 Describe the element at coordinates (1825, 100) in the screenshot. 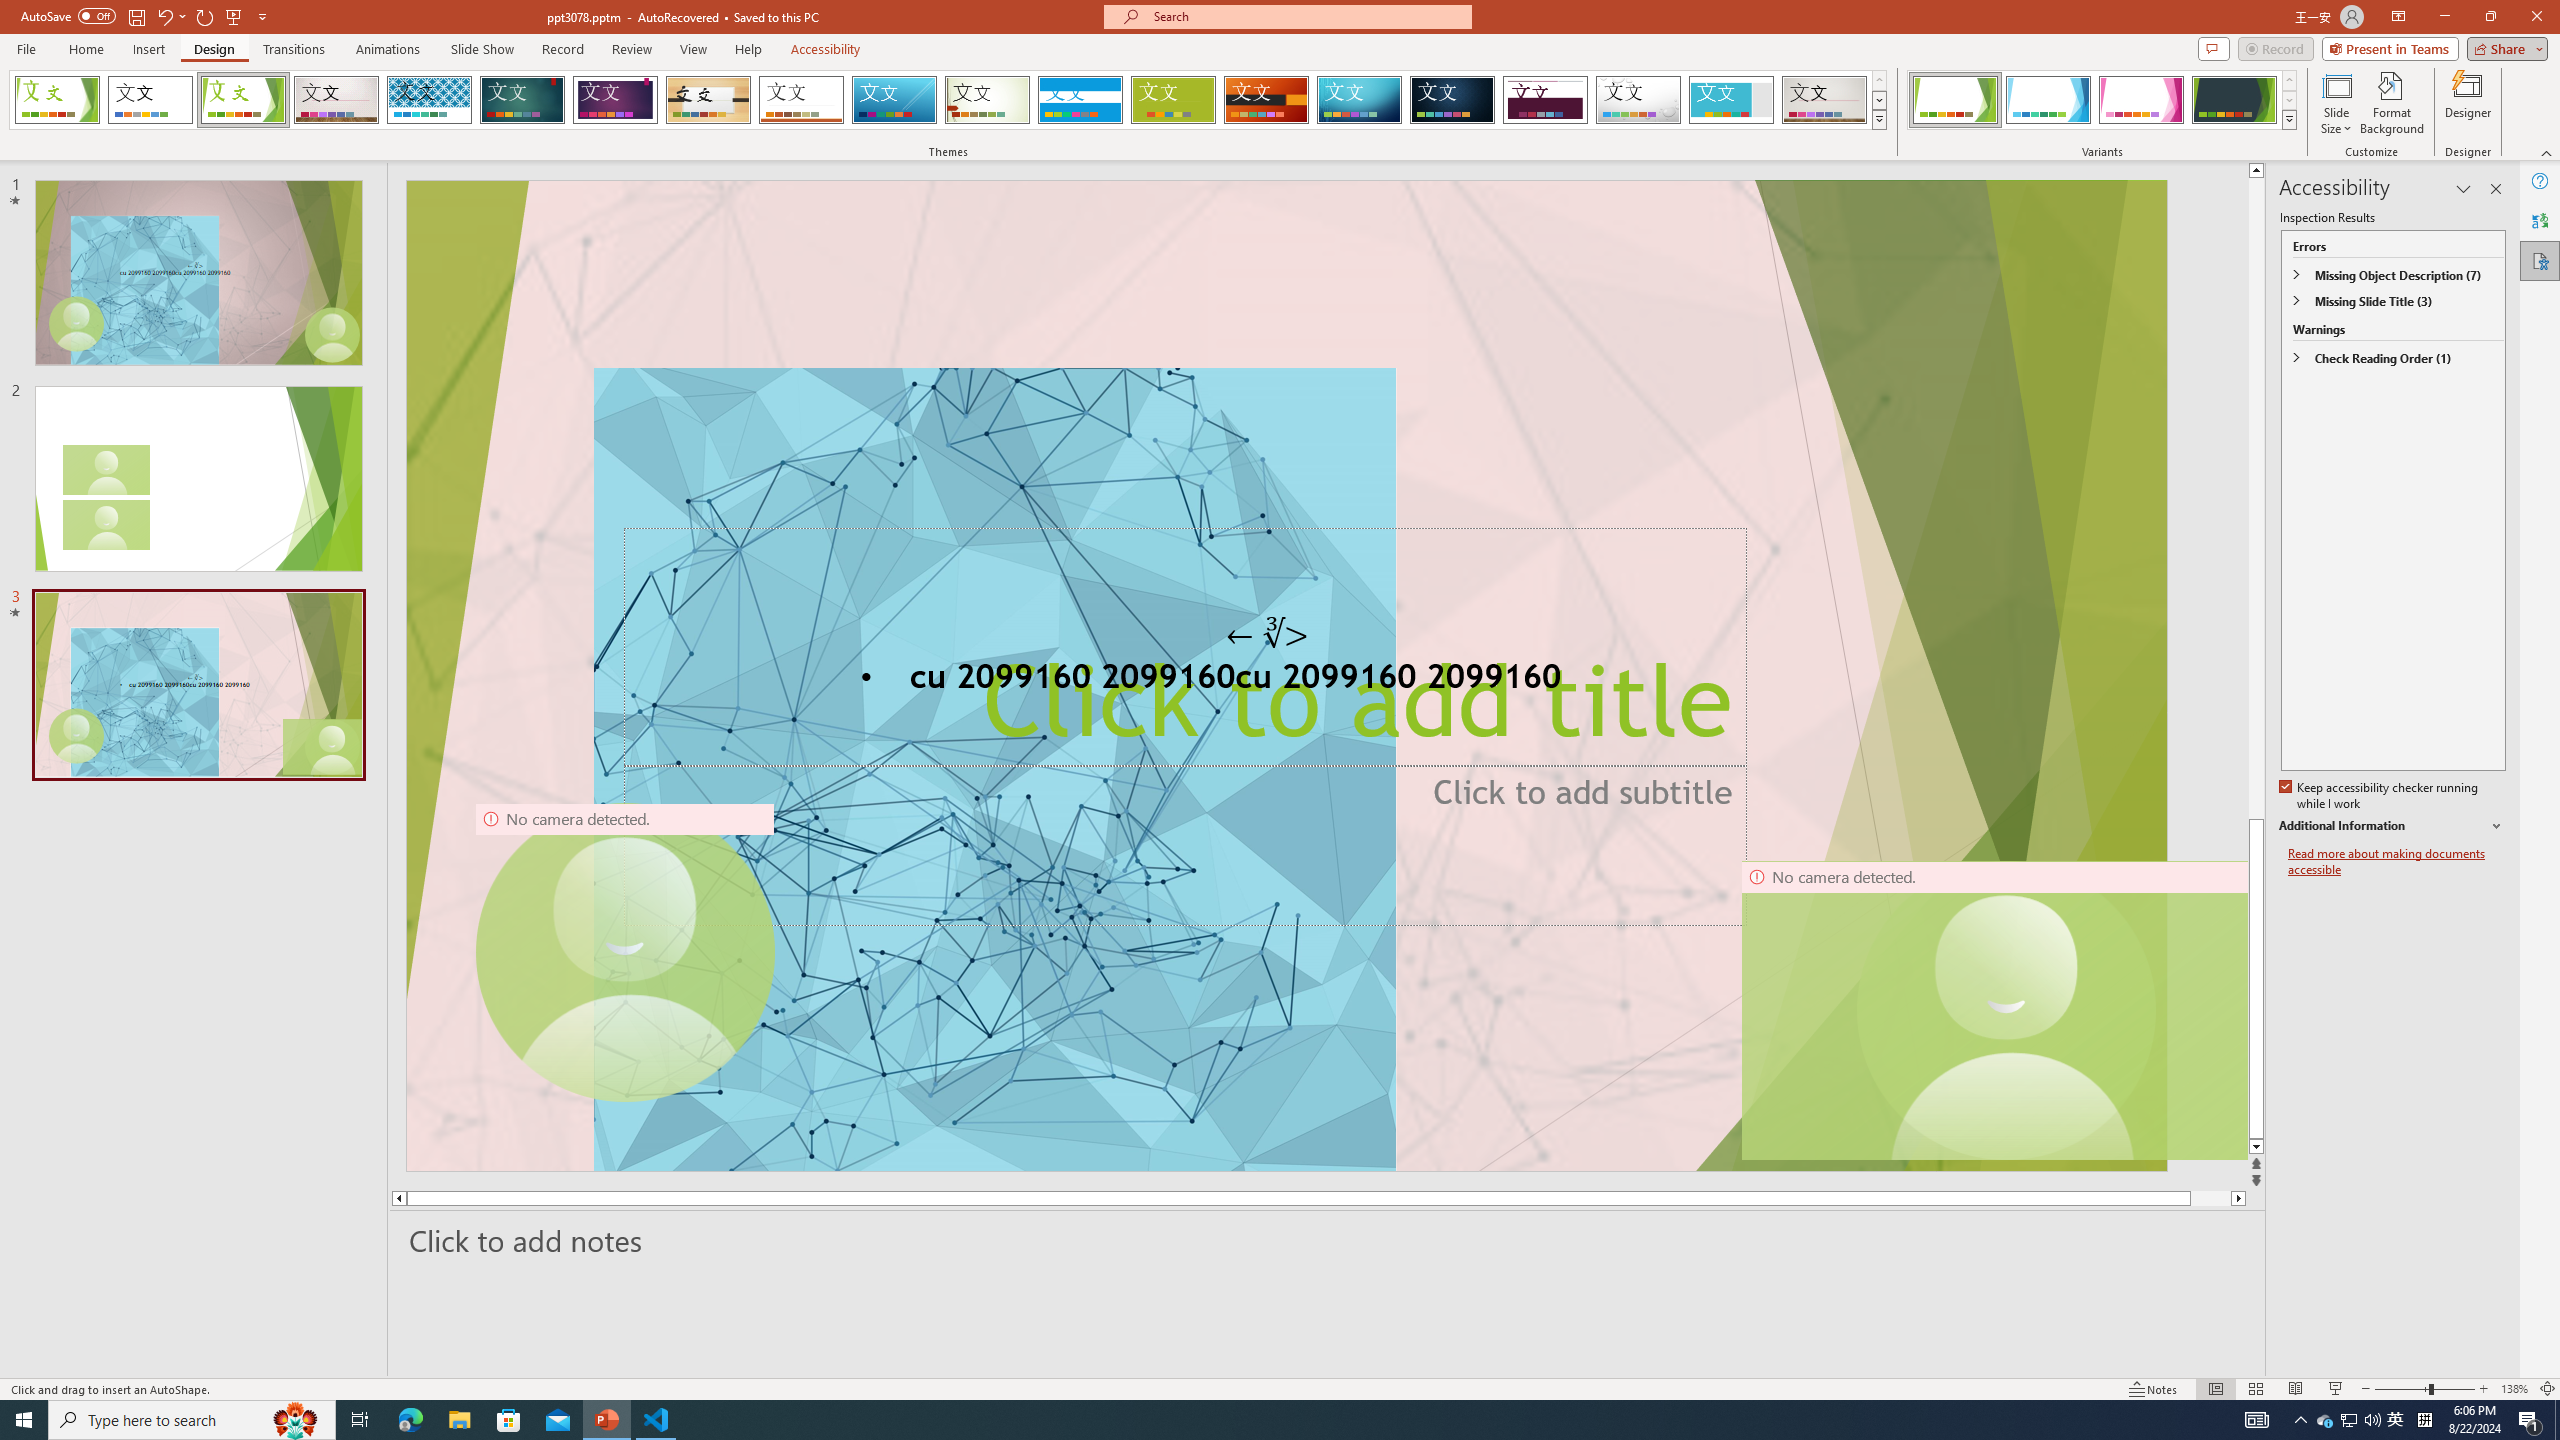

I see `Gallery` at that location.